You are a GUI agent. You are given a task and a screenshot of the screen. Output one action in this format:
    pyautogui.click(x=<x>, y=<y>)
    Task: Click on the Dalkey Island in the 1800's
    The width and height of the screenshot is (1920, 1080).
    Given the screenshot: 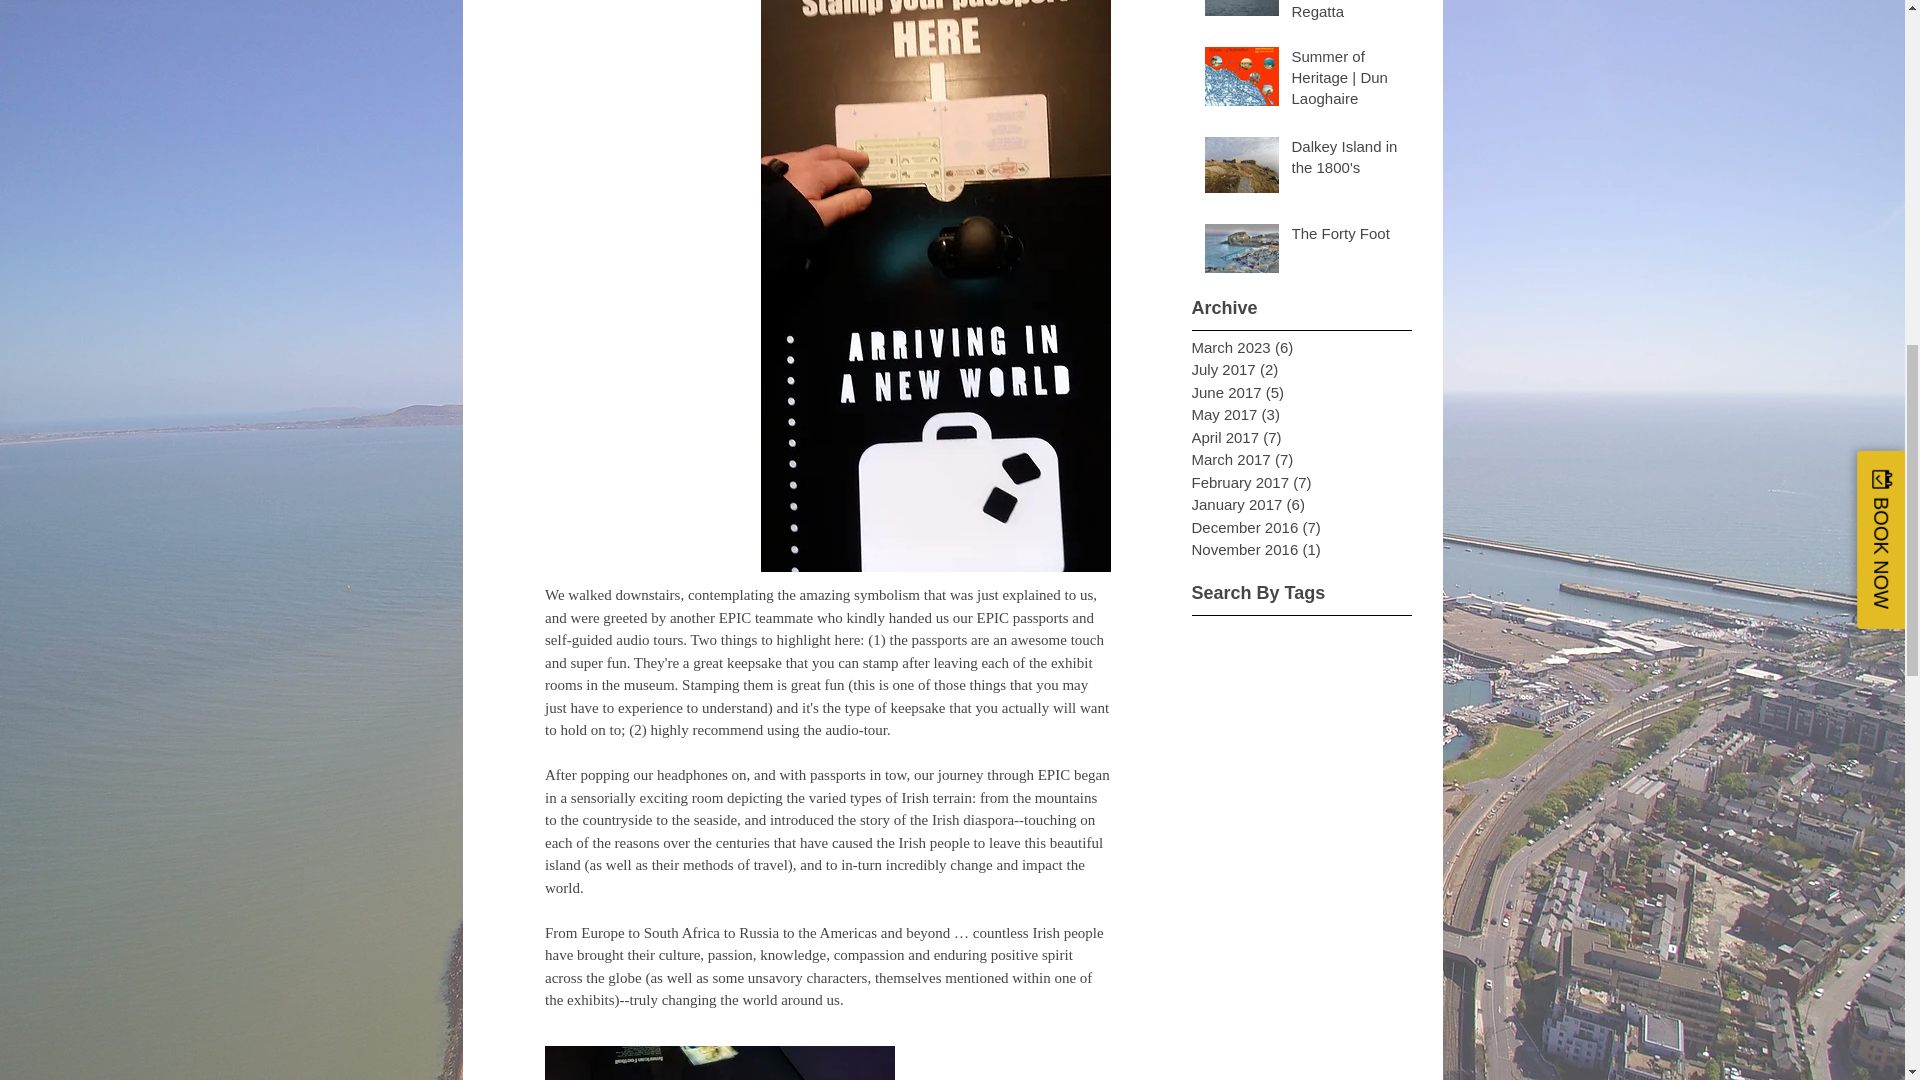 What is the action you would take?
    pyautogui.click(x=1346, y=160)
    